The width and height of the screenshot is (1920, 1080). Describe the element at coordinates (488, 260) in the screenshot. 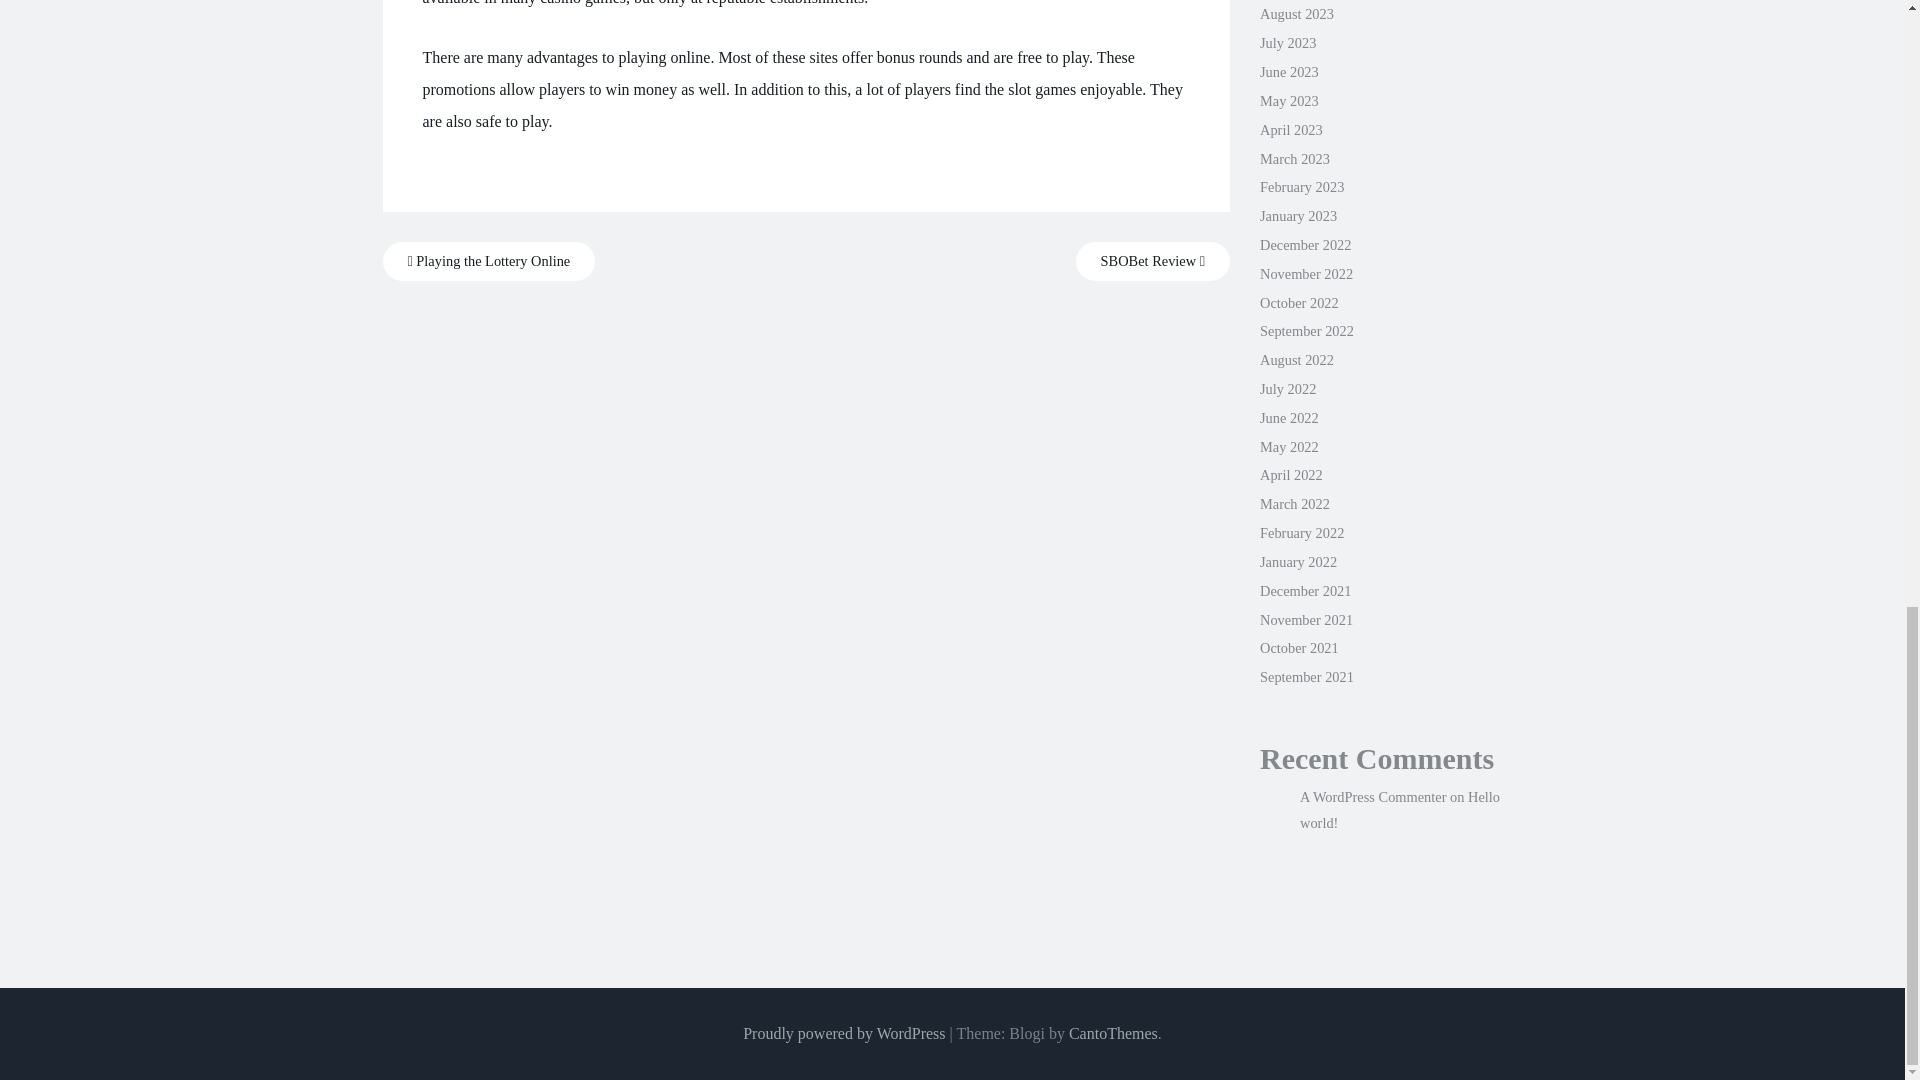

I see `Playing the Lottery Online` at that location.